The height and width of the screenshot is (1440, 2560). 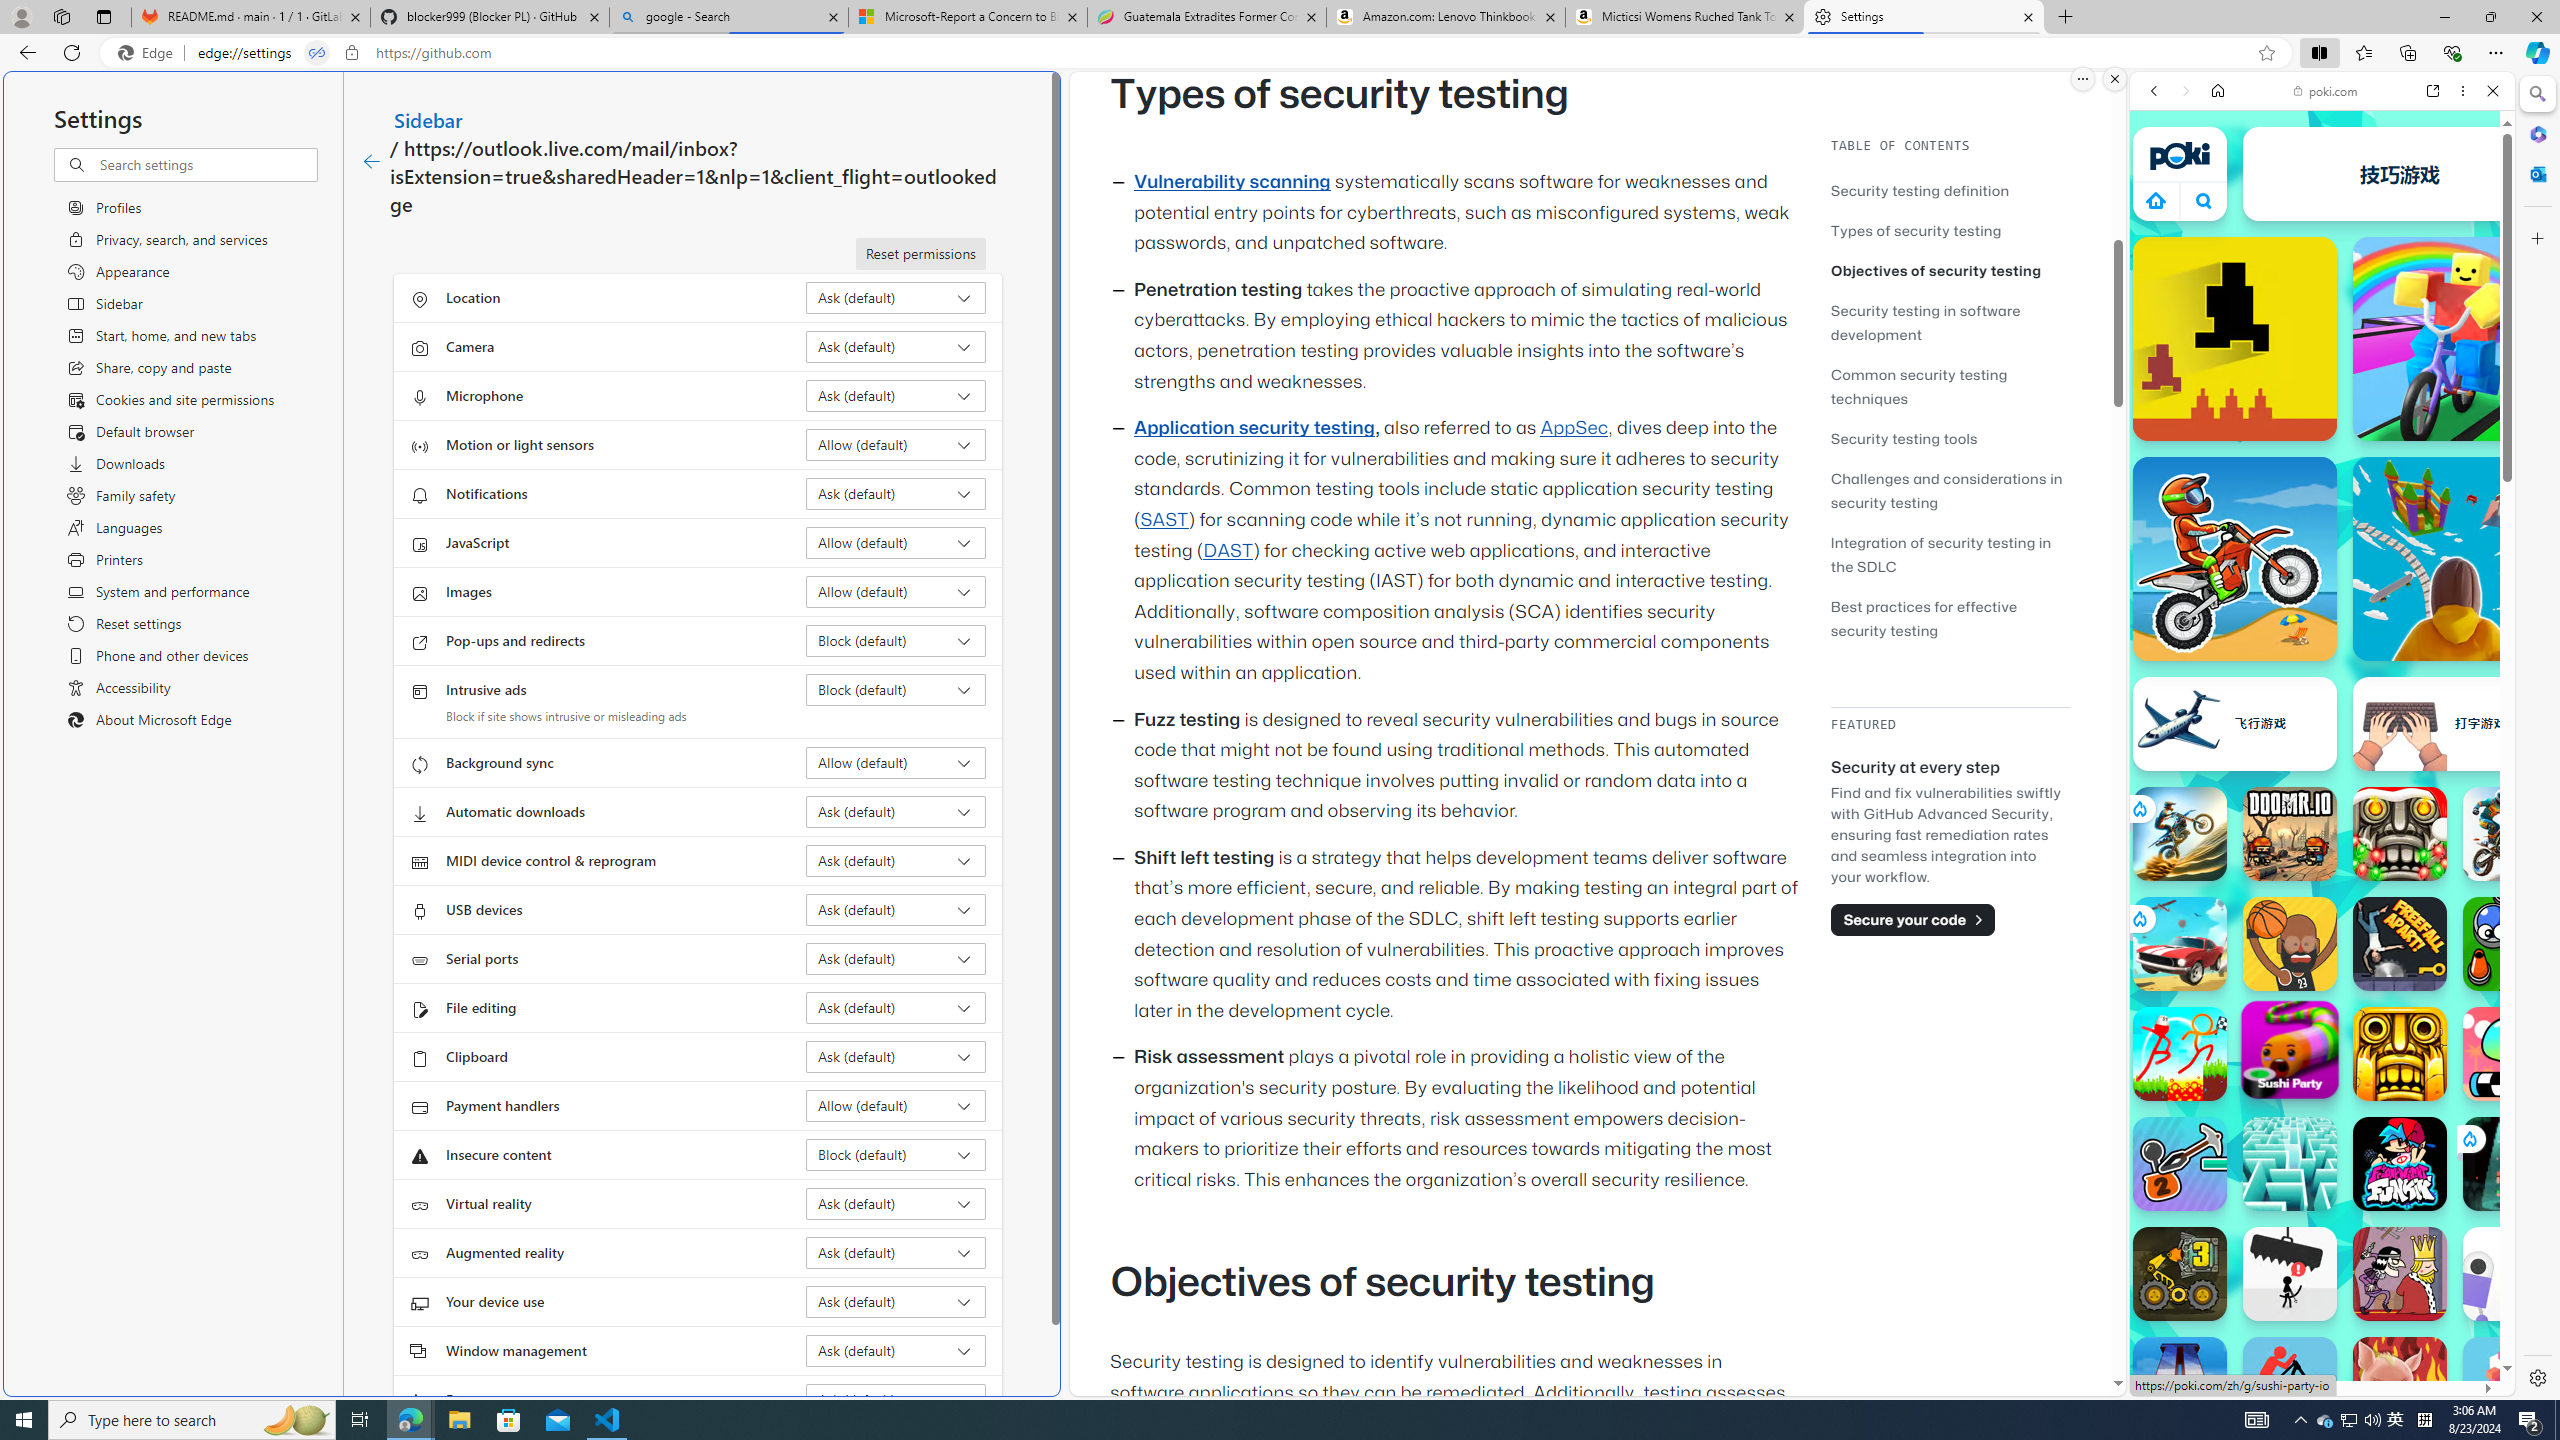 I want to click on File editing Ask (default), so click(x=896, y=1008).